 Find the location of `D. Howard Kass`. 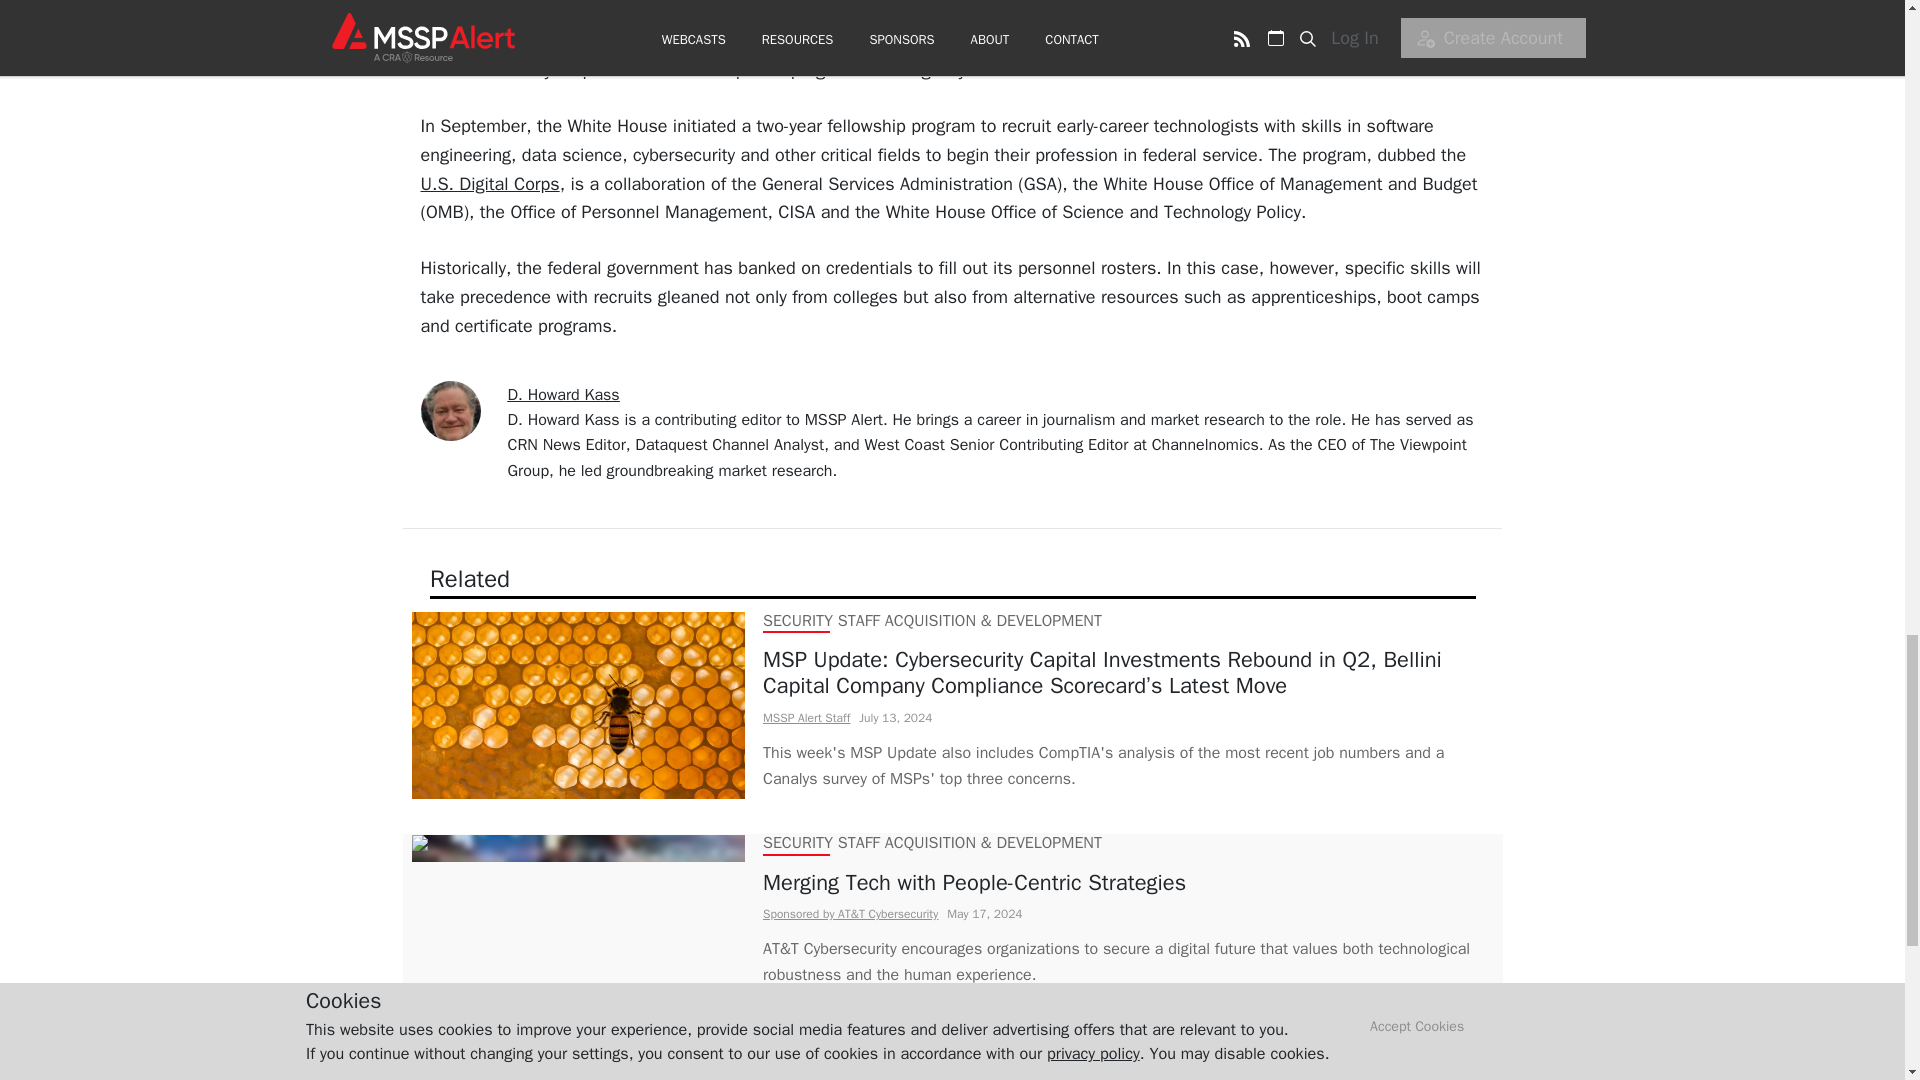

D. Howard Kass is located at coordinates (564, 394).